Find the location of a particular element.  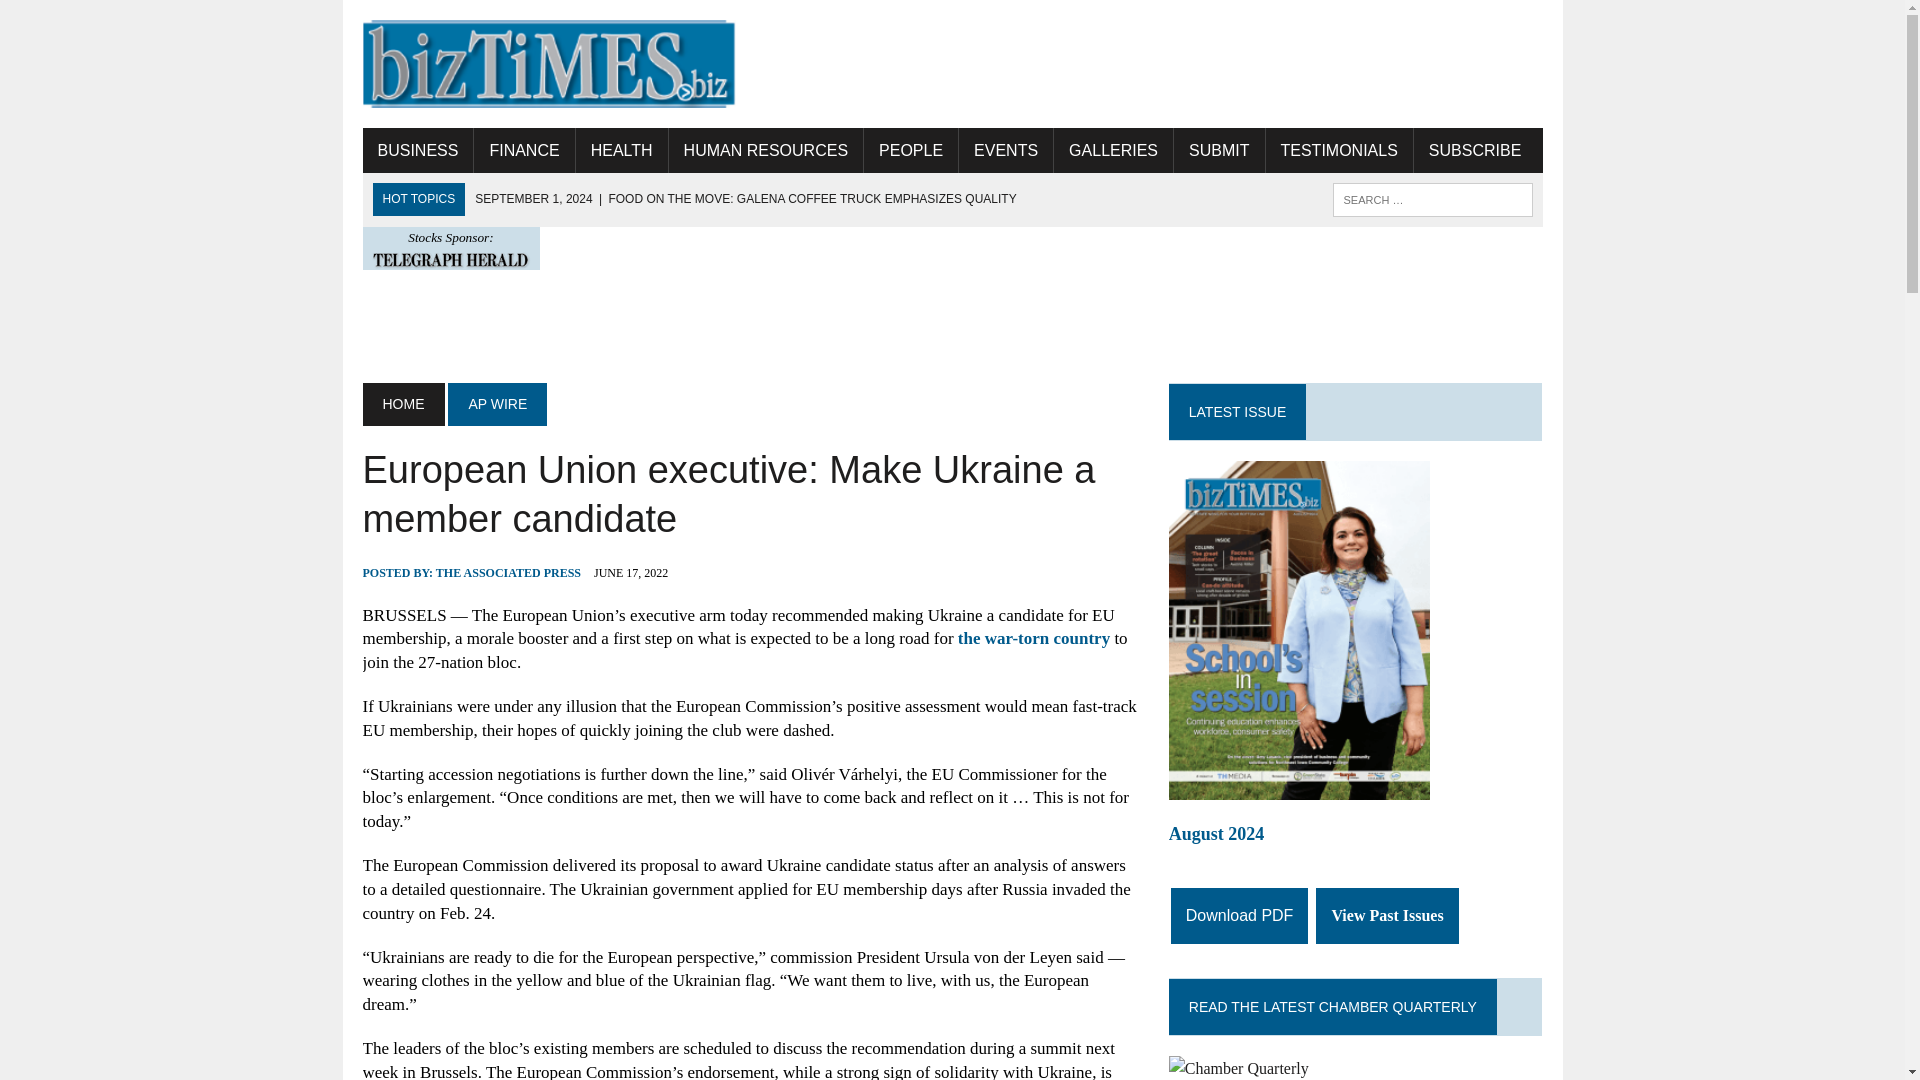

EVENTS is located at coordinates (1005, 150).